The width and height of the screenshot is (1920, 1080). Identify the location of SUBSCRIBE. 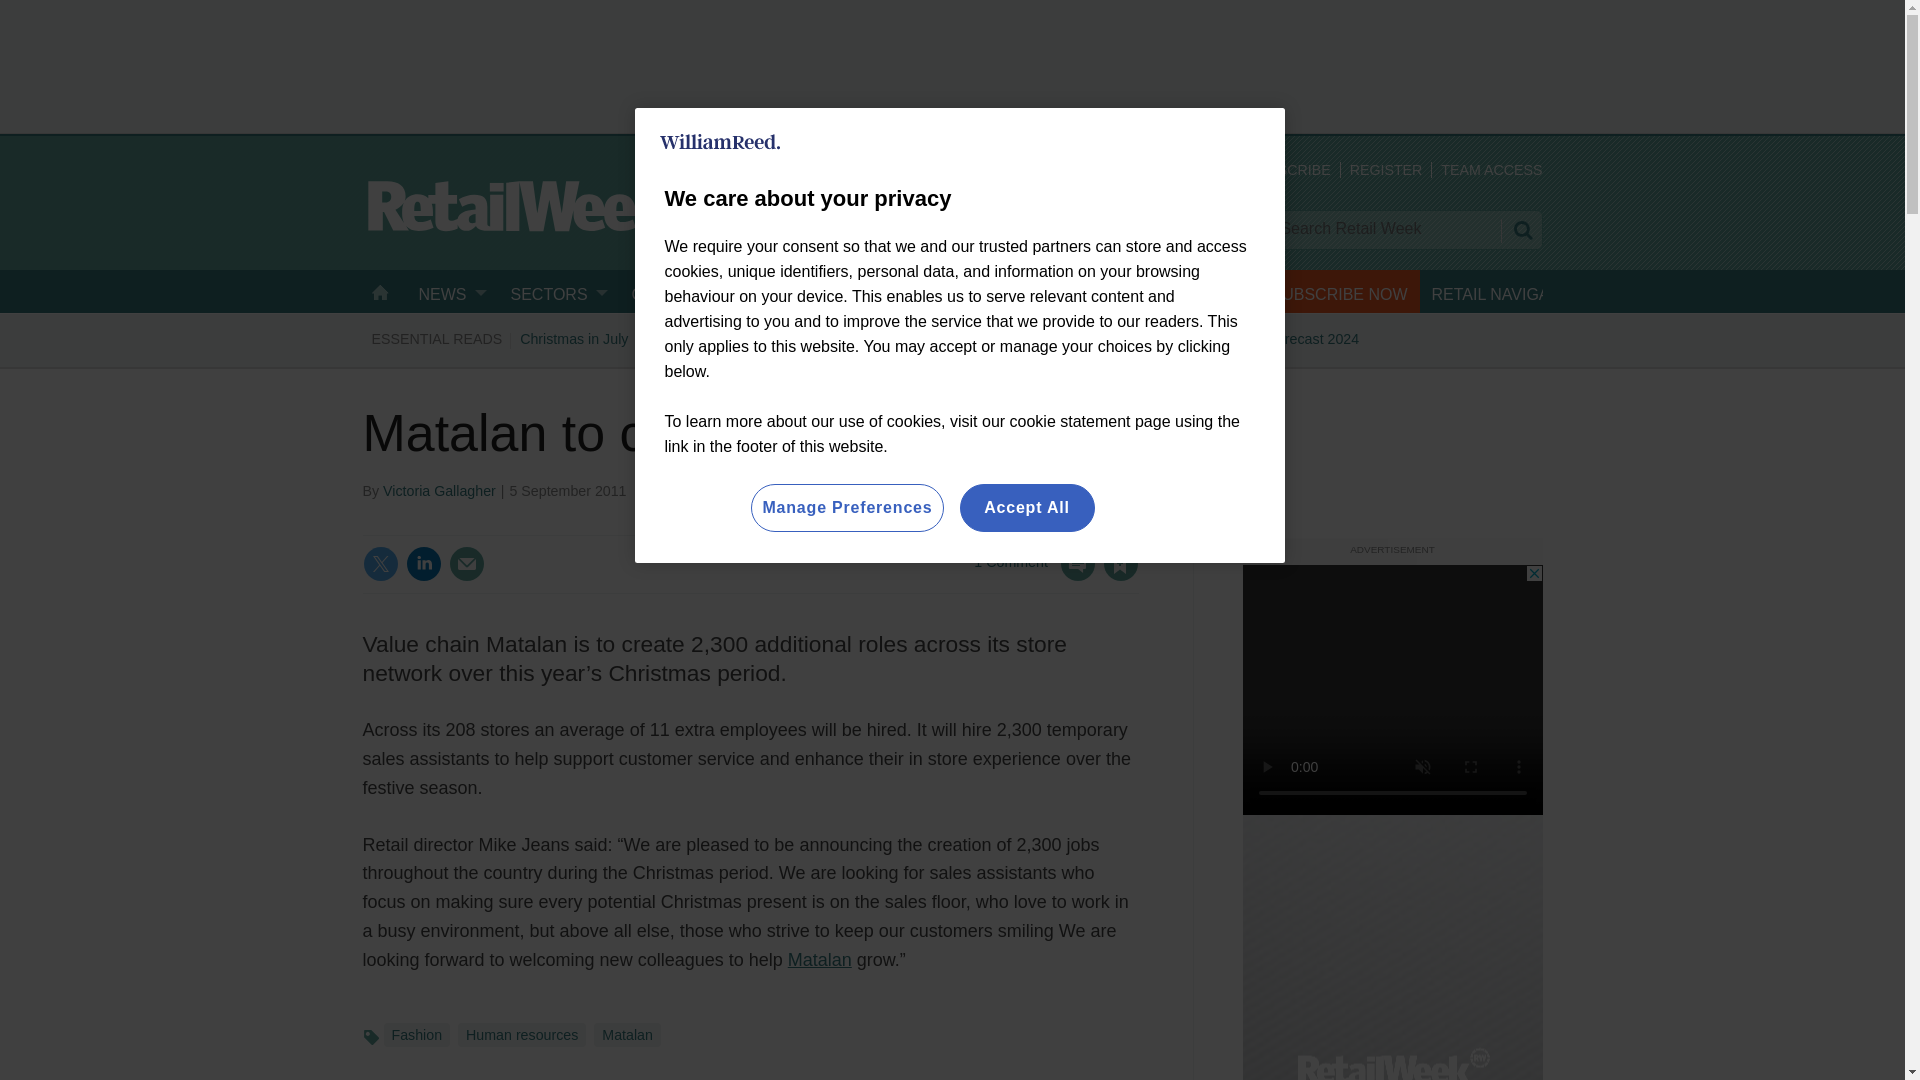
(1289, 170).